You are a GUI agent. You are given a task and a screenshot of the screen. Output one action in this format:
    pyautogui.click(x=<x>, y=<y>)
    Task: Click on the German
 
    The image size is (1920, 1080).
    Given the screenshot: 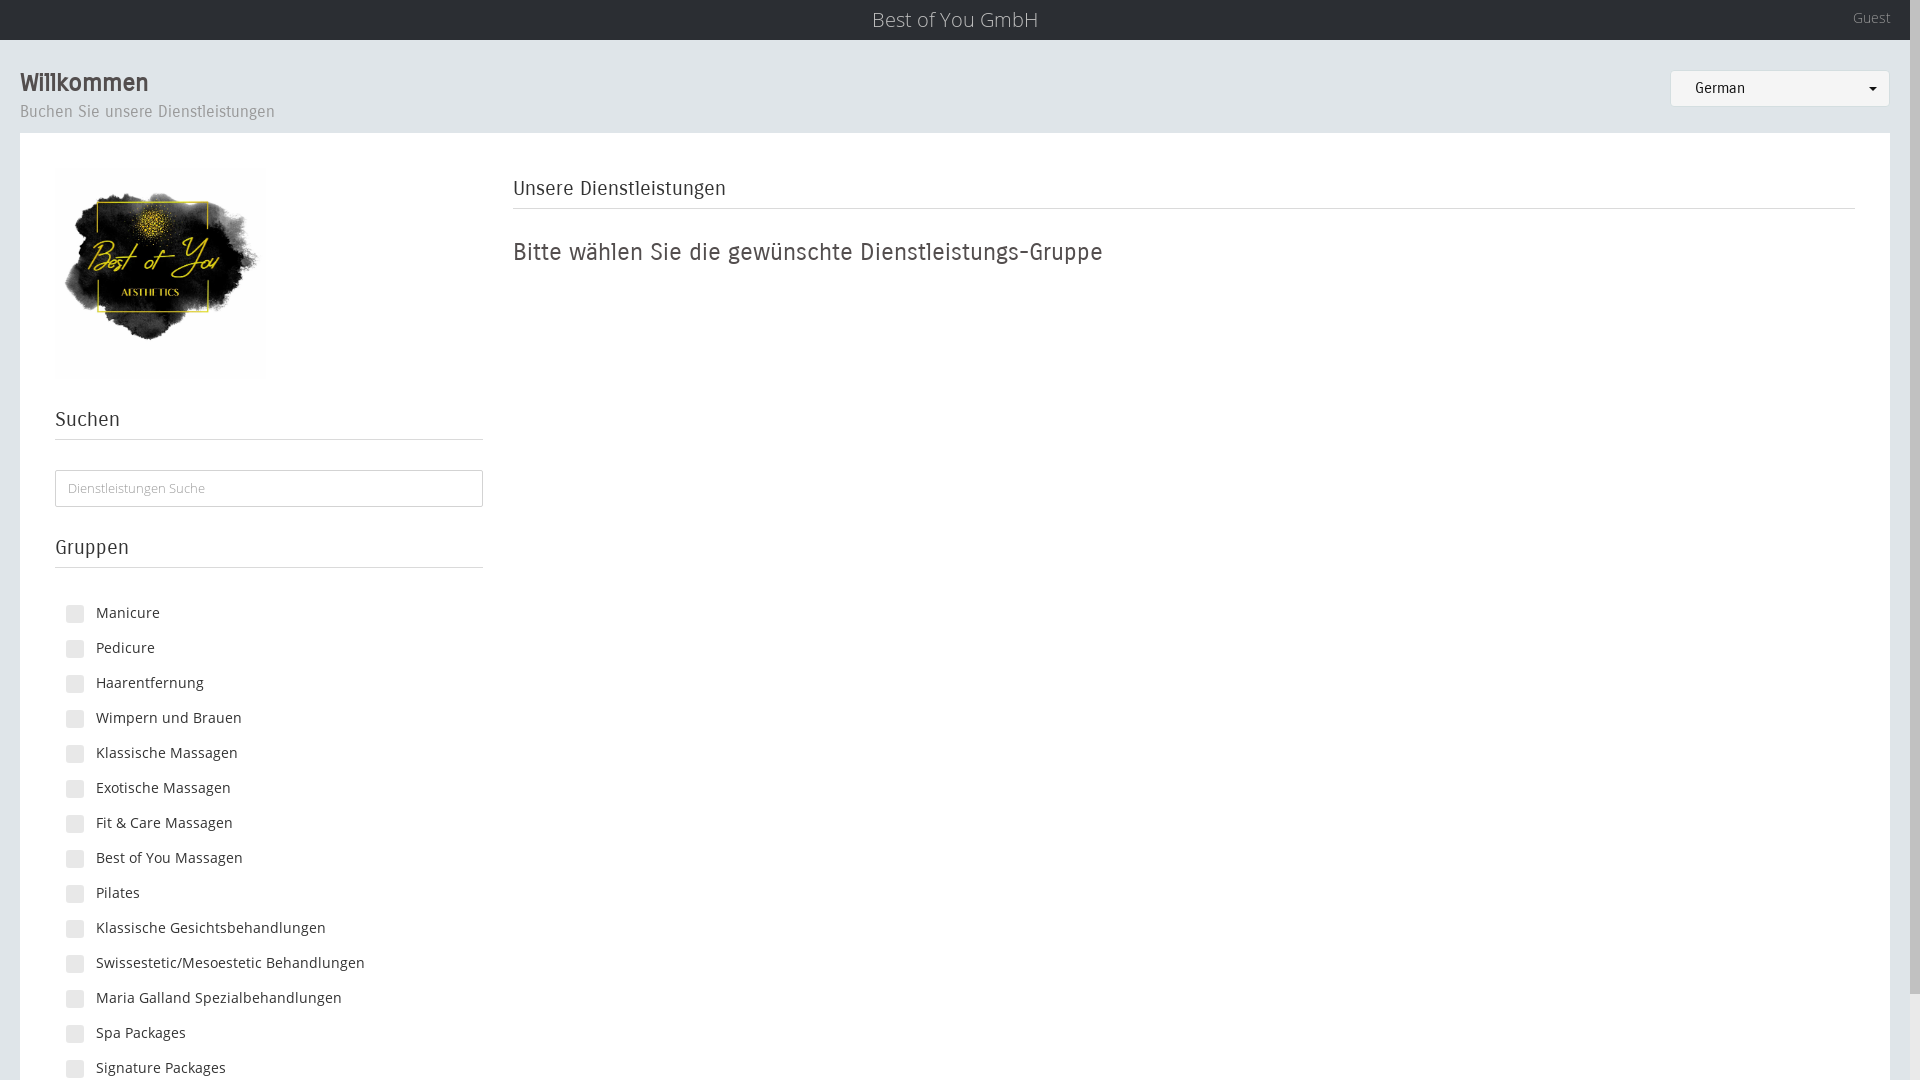 What is the action you would take?
    pyautogui.click(x=1780, y=88)
    